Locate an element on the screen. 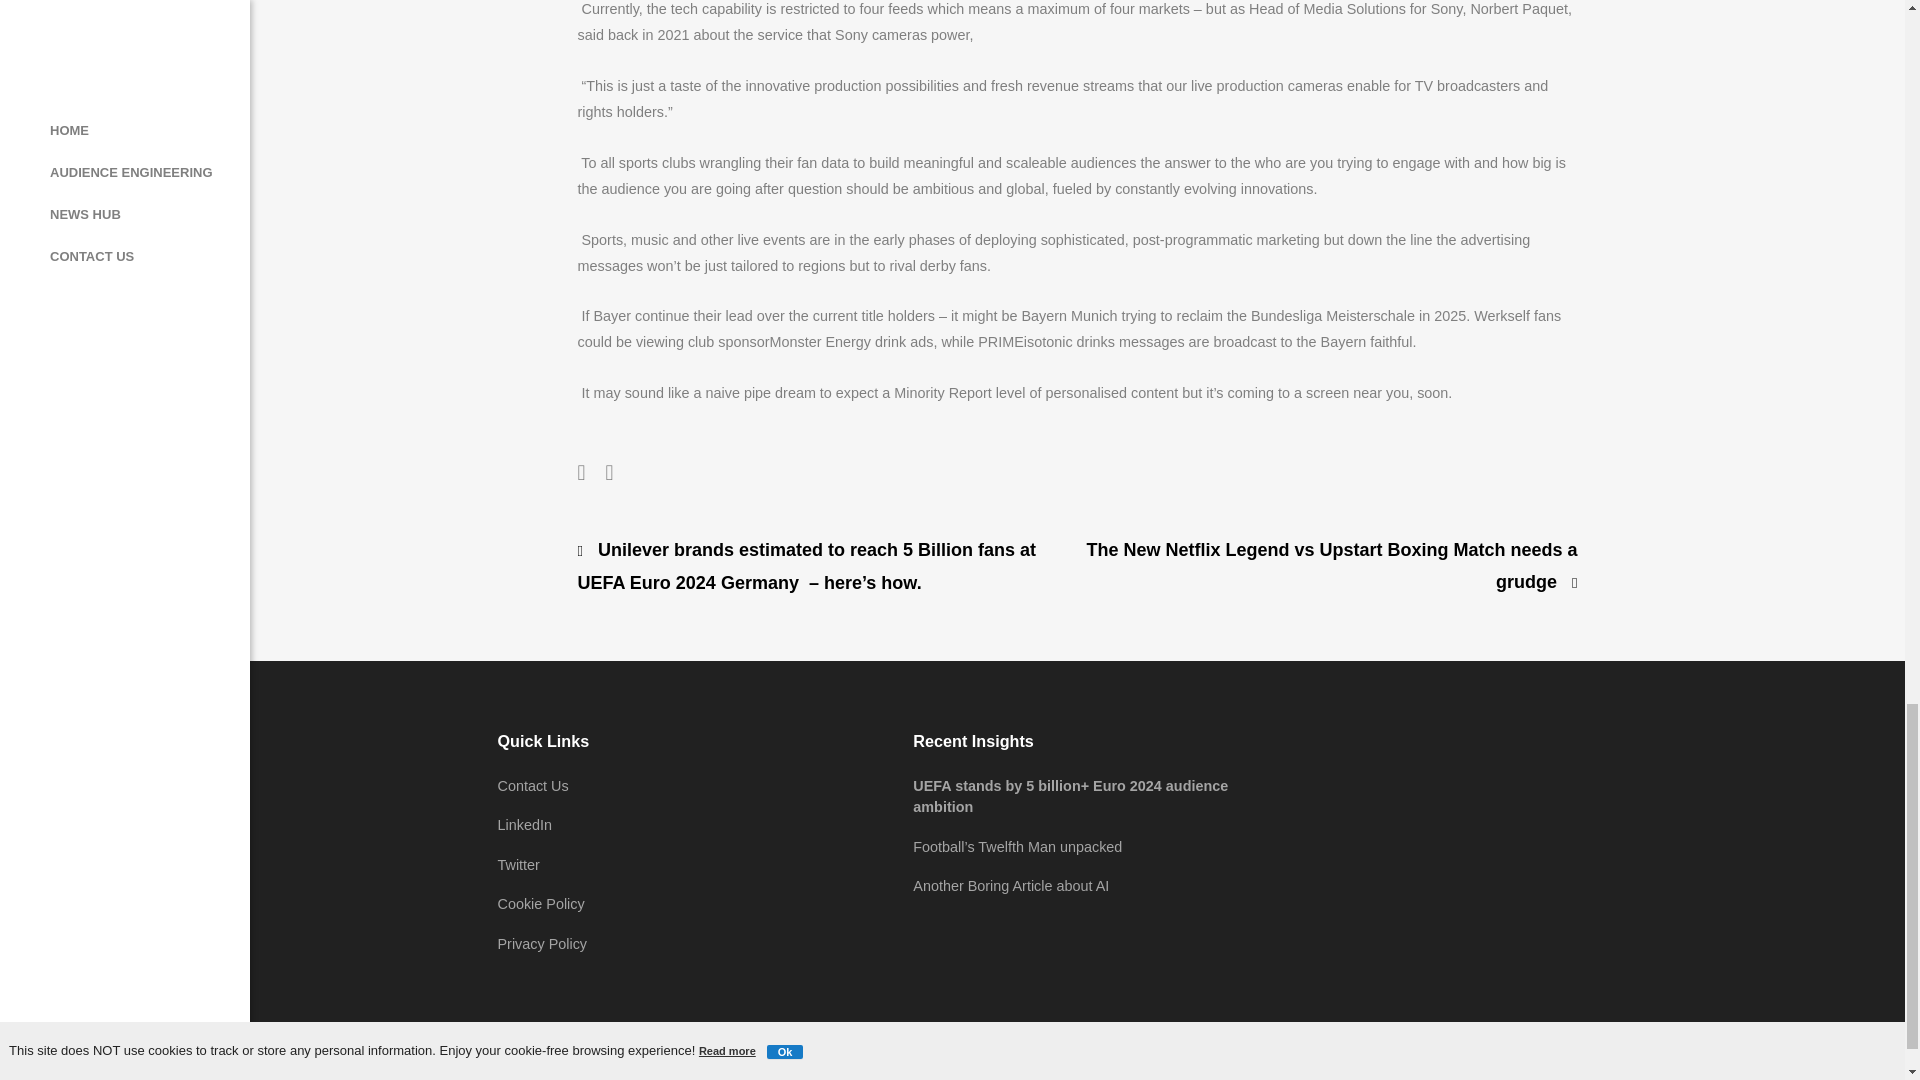  LinkedIn is located at coordinates (524, 824).